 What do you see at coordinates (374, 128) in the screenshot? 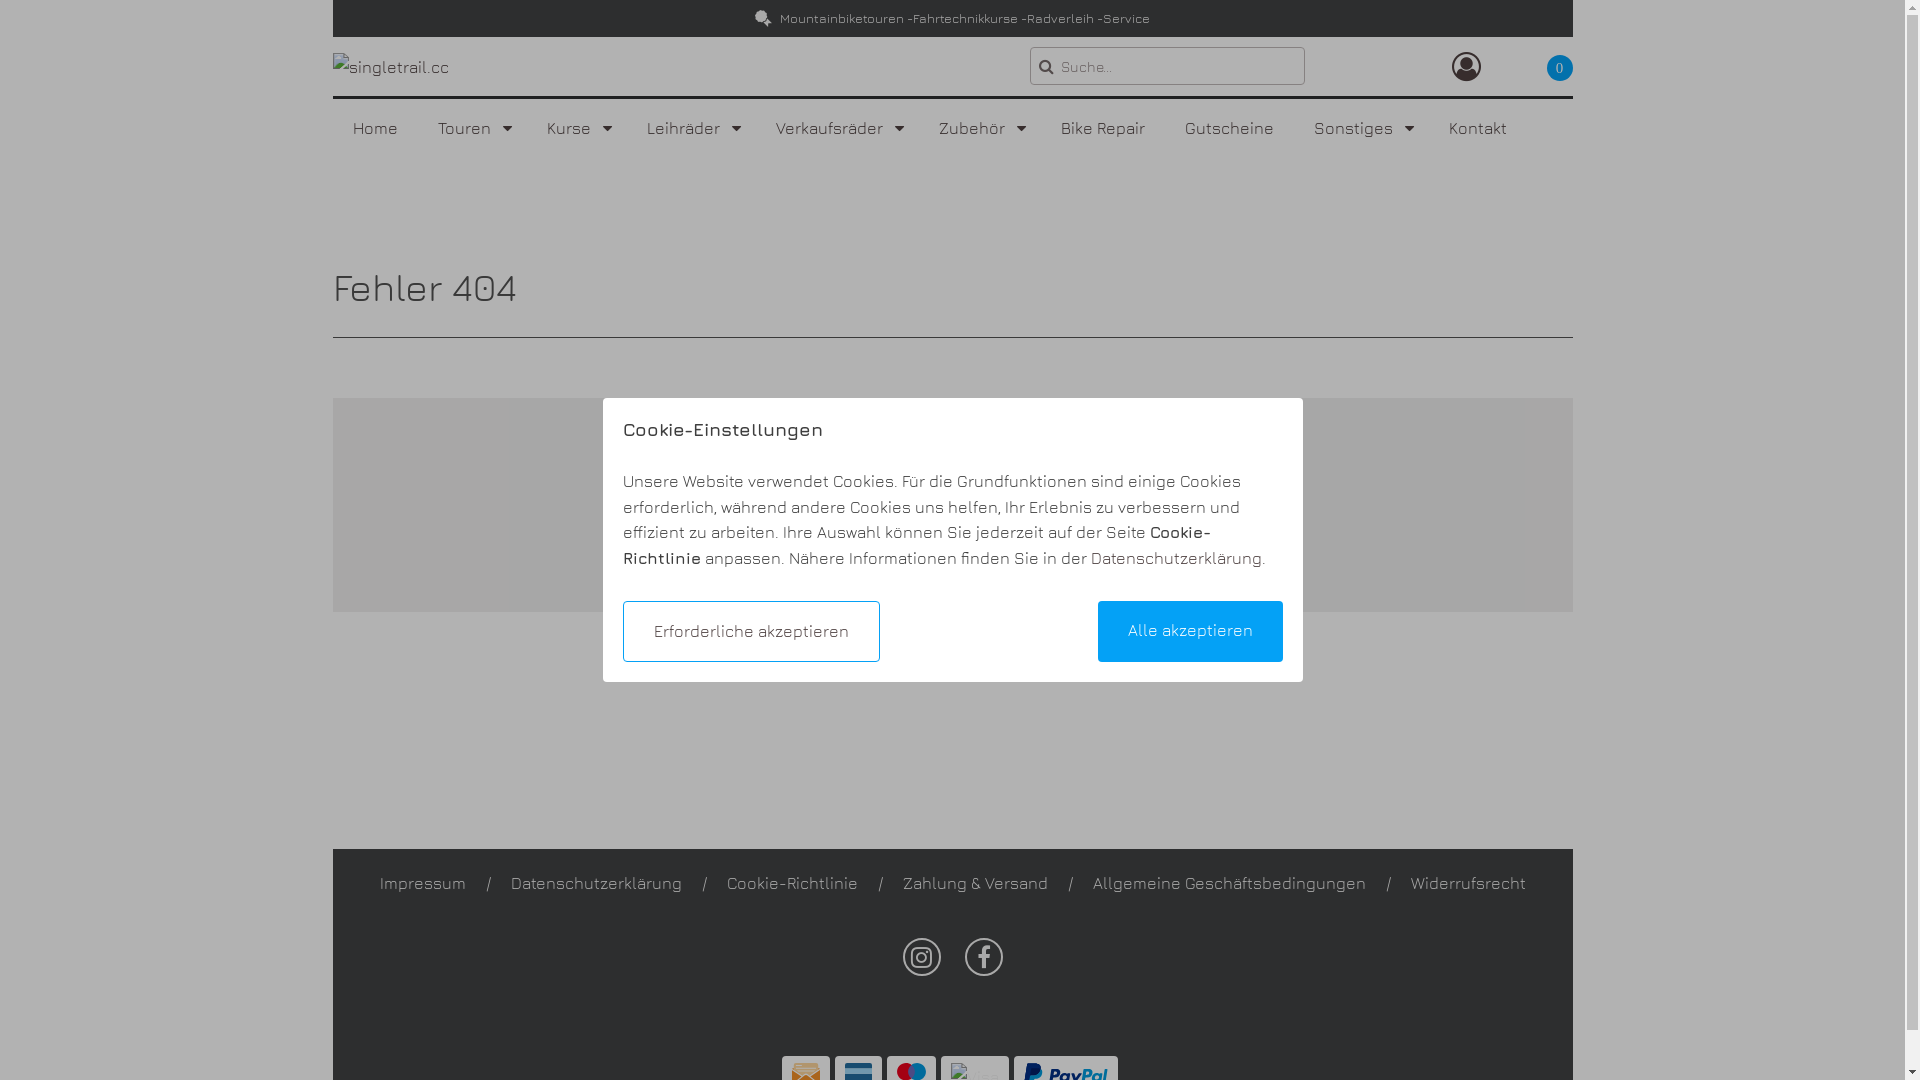
I see `Home` at bounding box center [374, 128].